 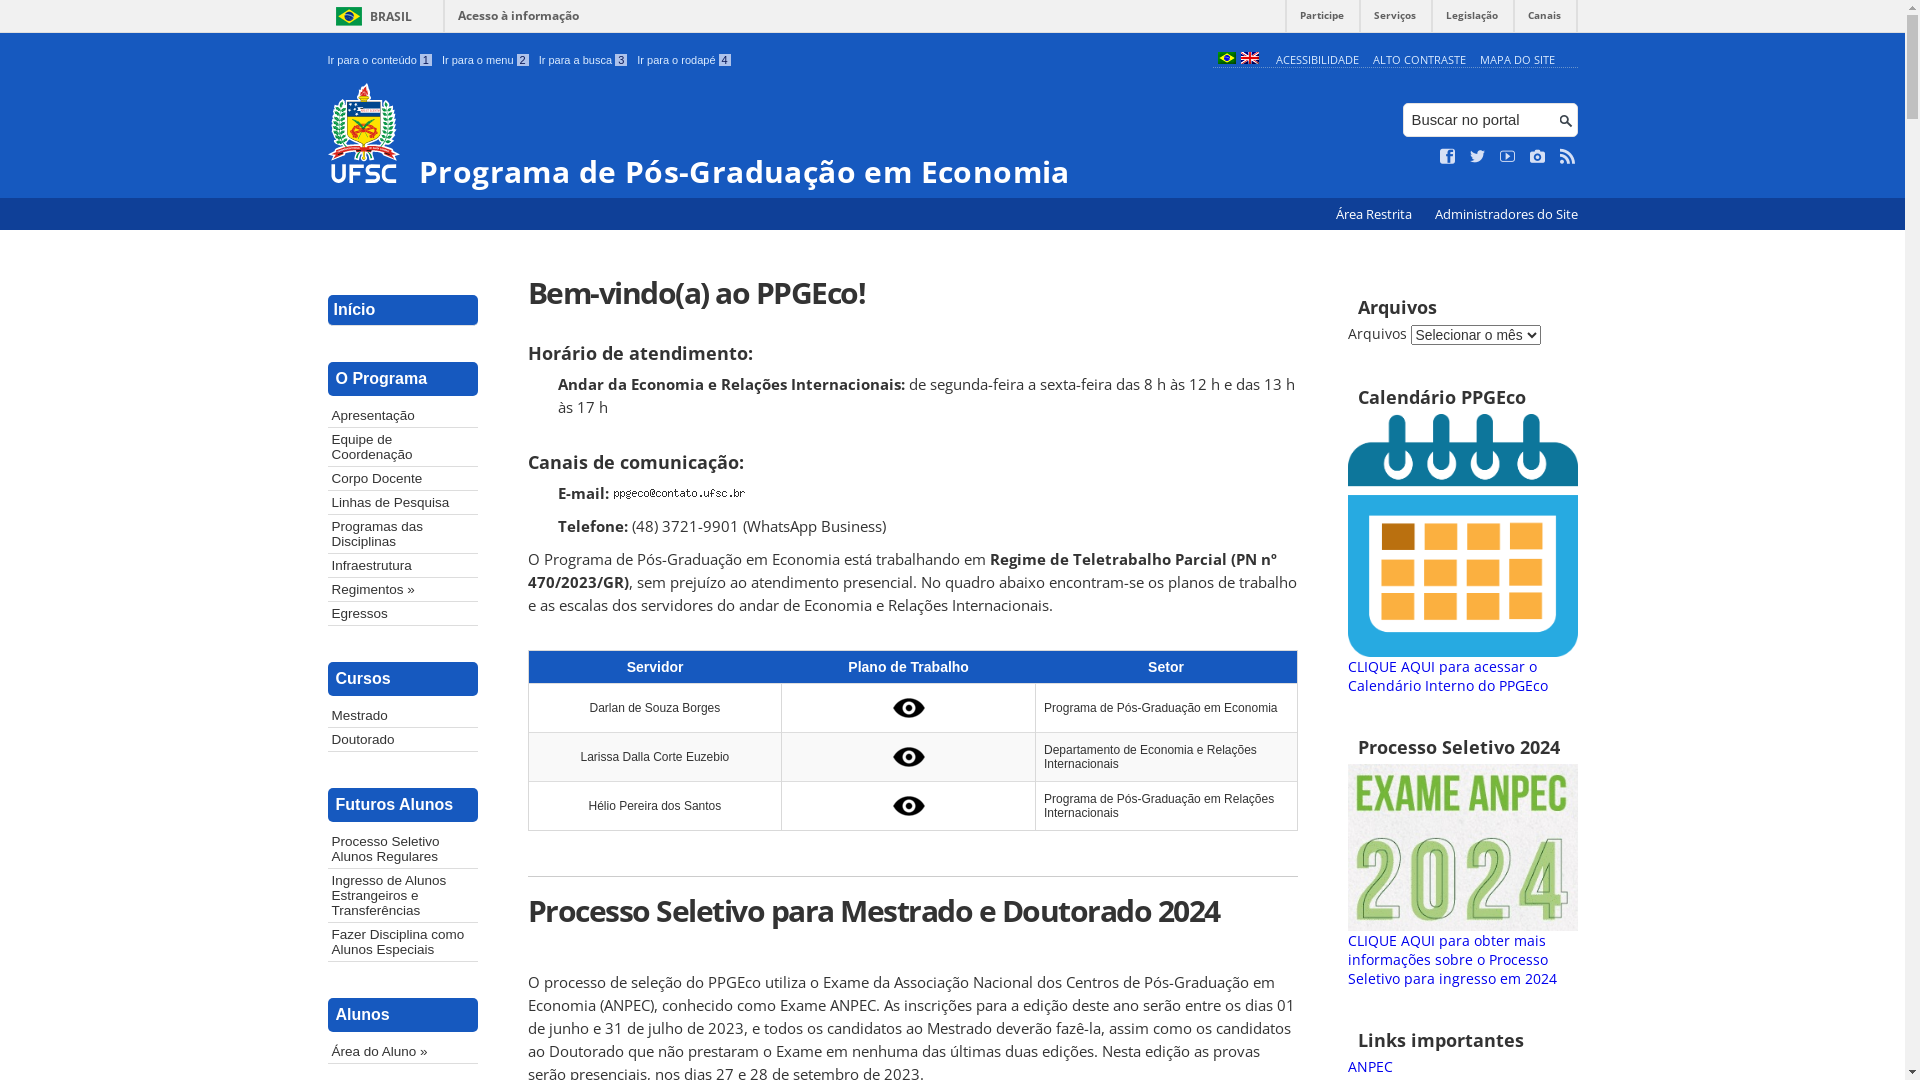 What do you see at coordinates (1370, 1066) in the screenshot?
I see `ANPEC` at bounding box center [1370, 1066].